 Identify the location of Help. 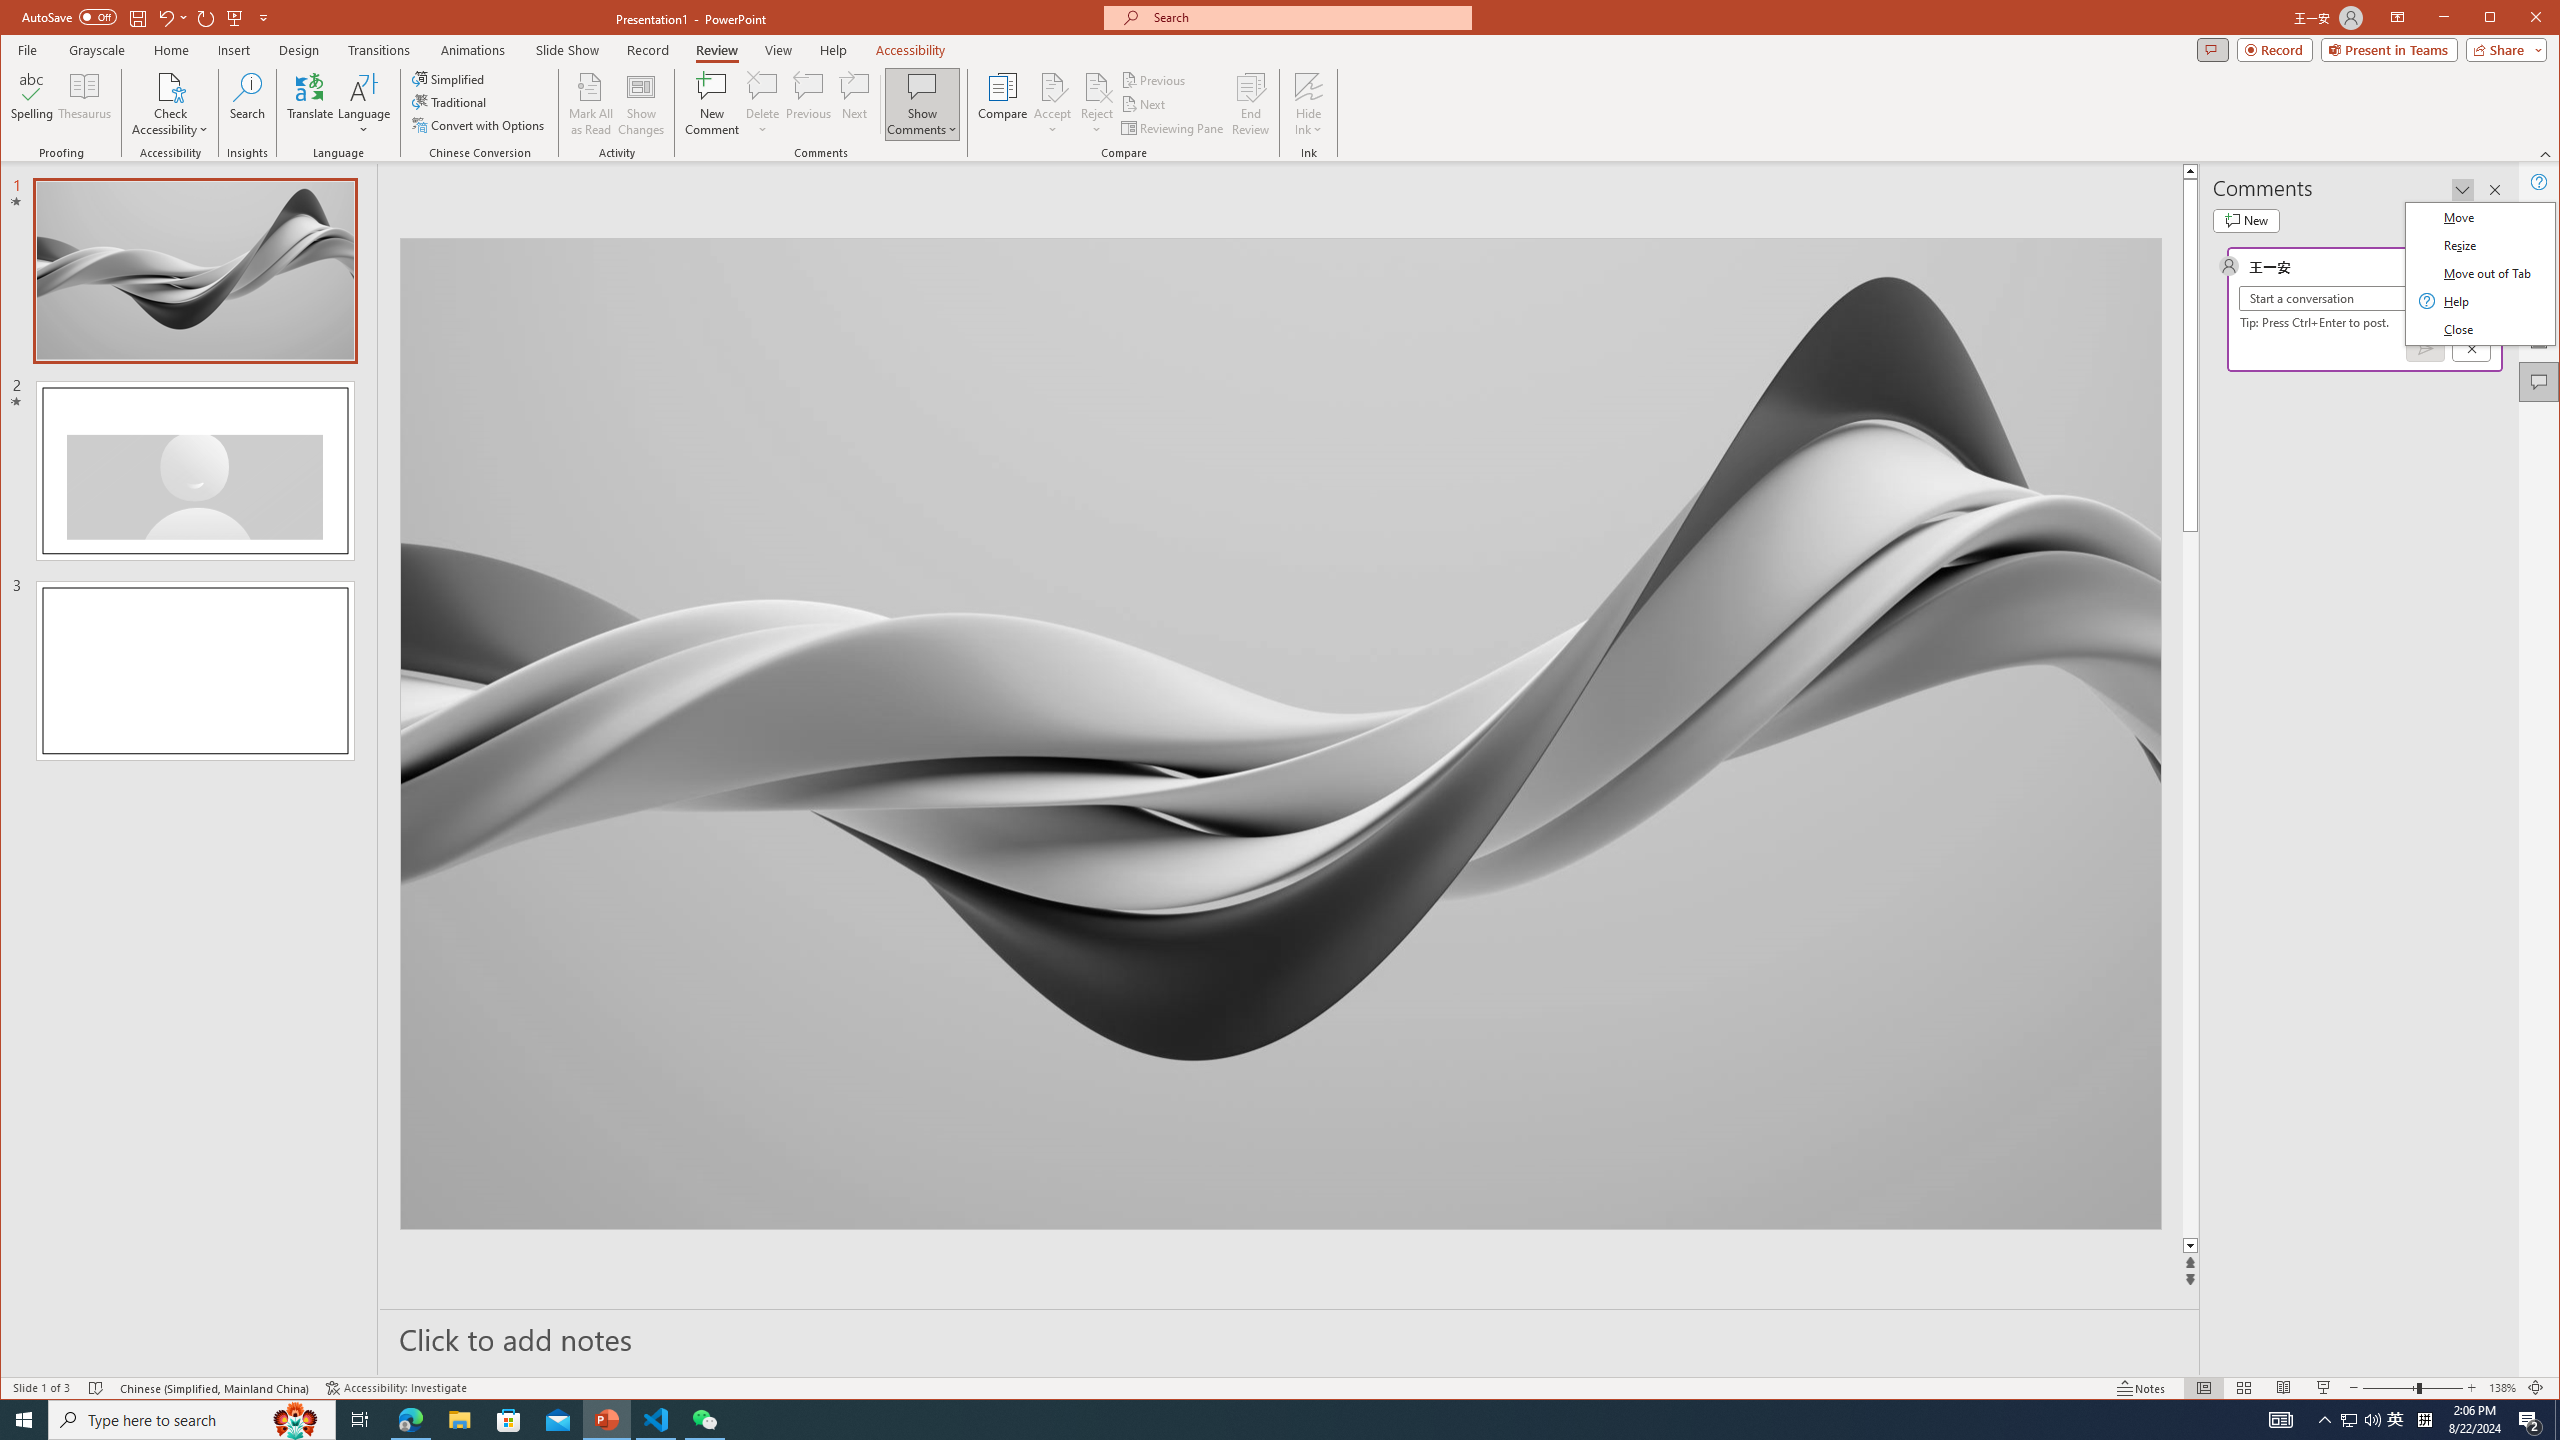
(2540, 181).